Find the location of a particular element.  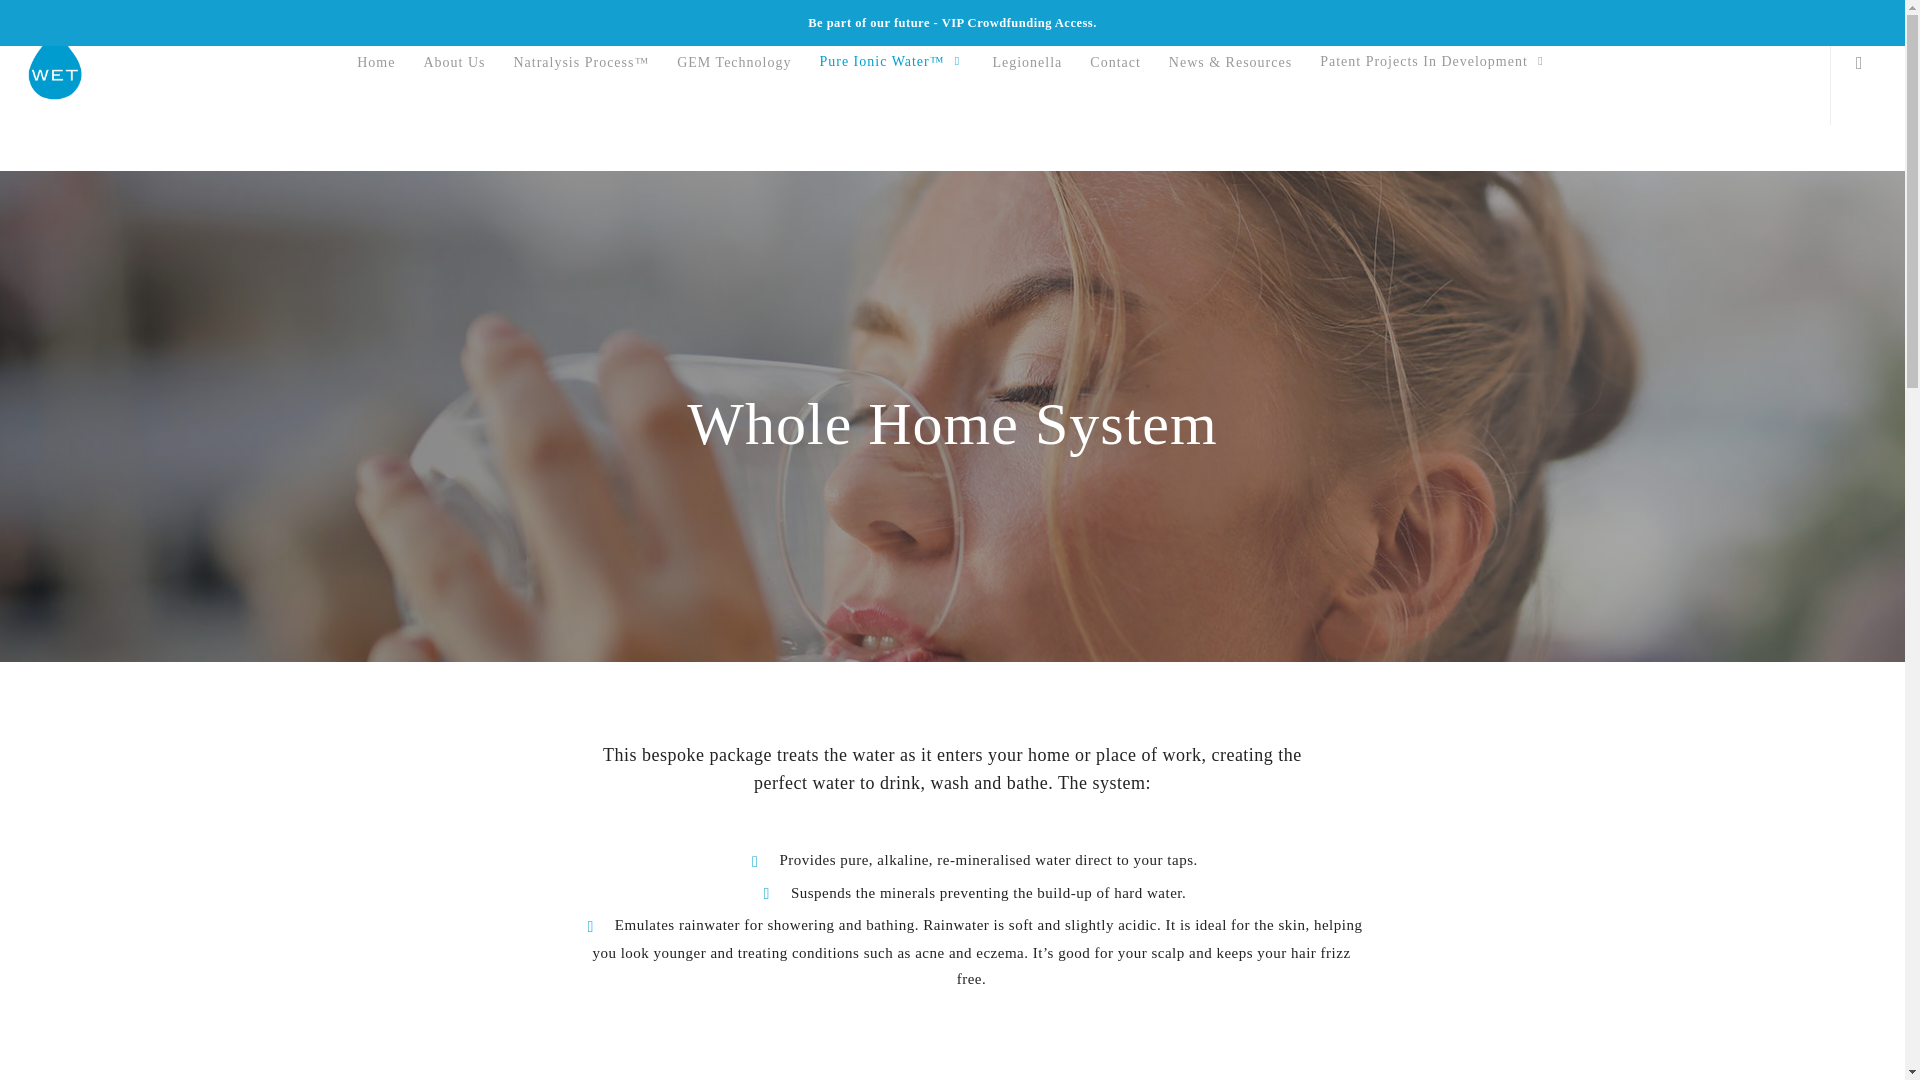

Contact is located at coordinates (1115, 63).